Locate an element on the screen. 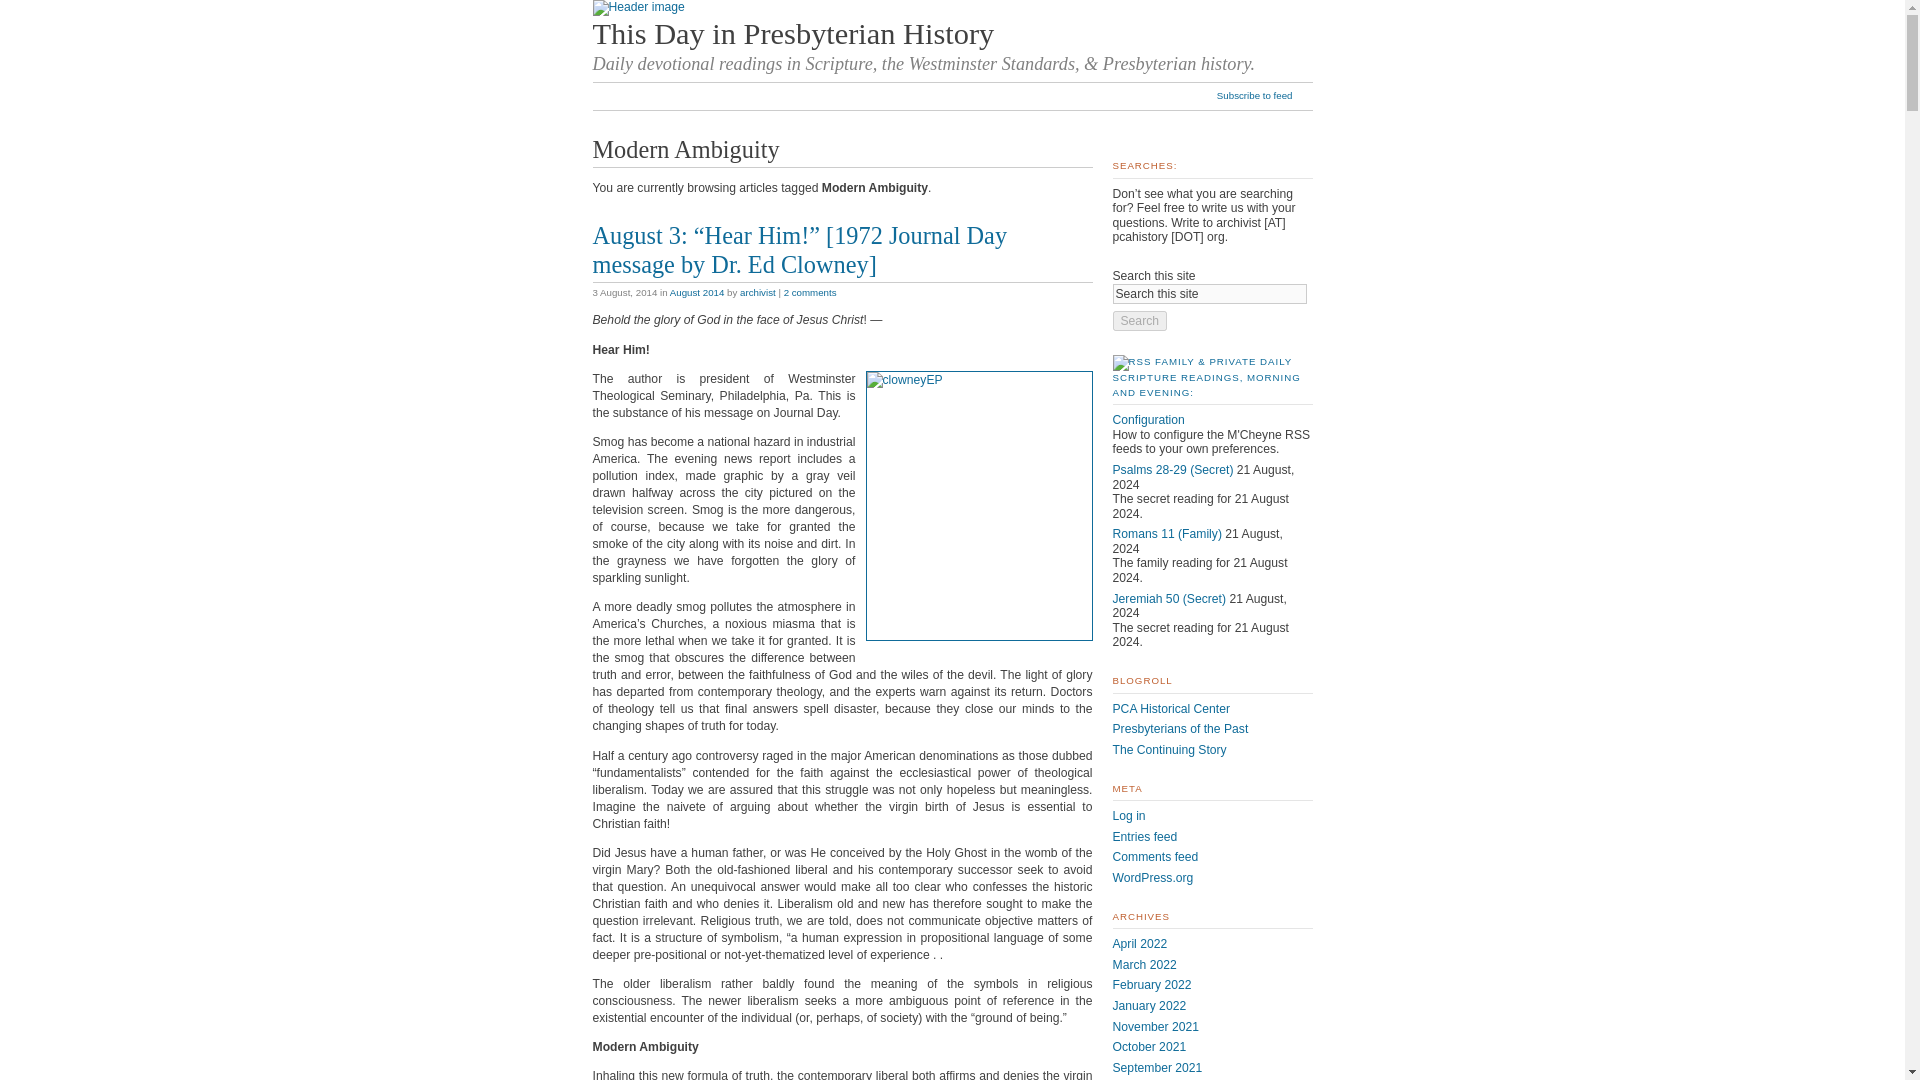  The lives, places, writings, and events of Reformed history is located at coordinates (1180, 728).